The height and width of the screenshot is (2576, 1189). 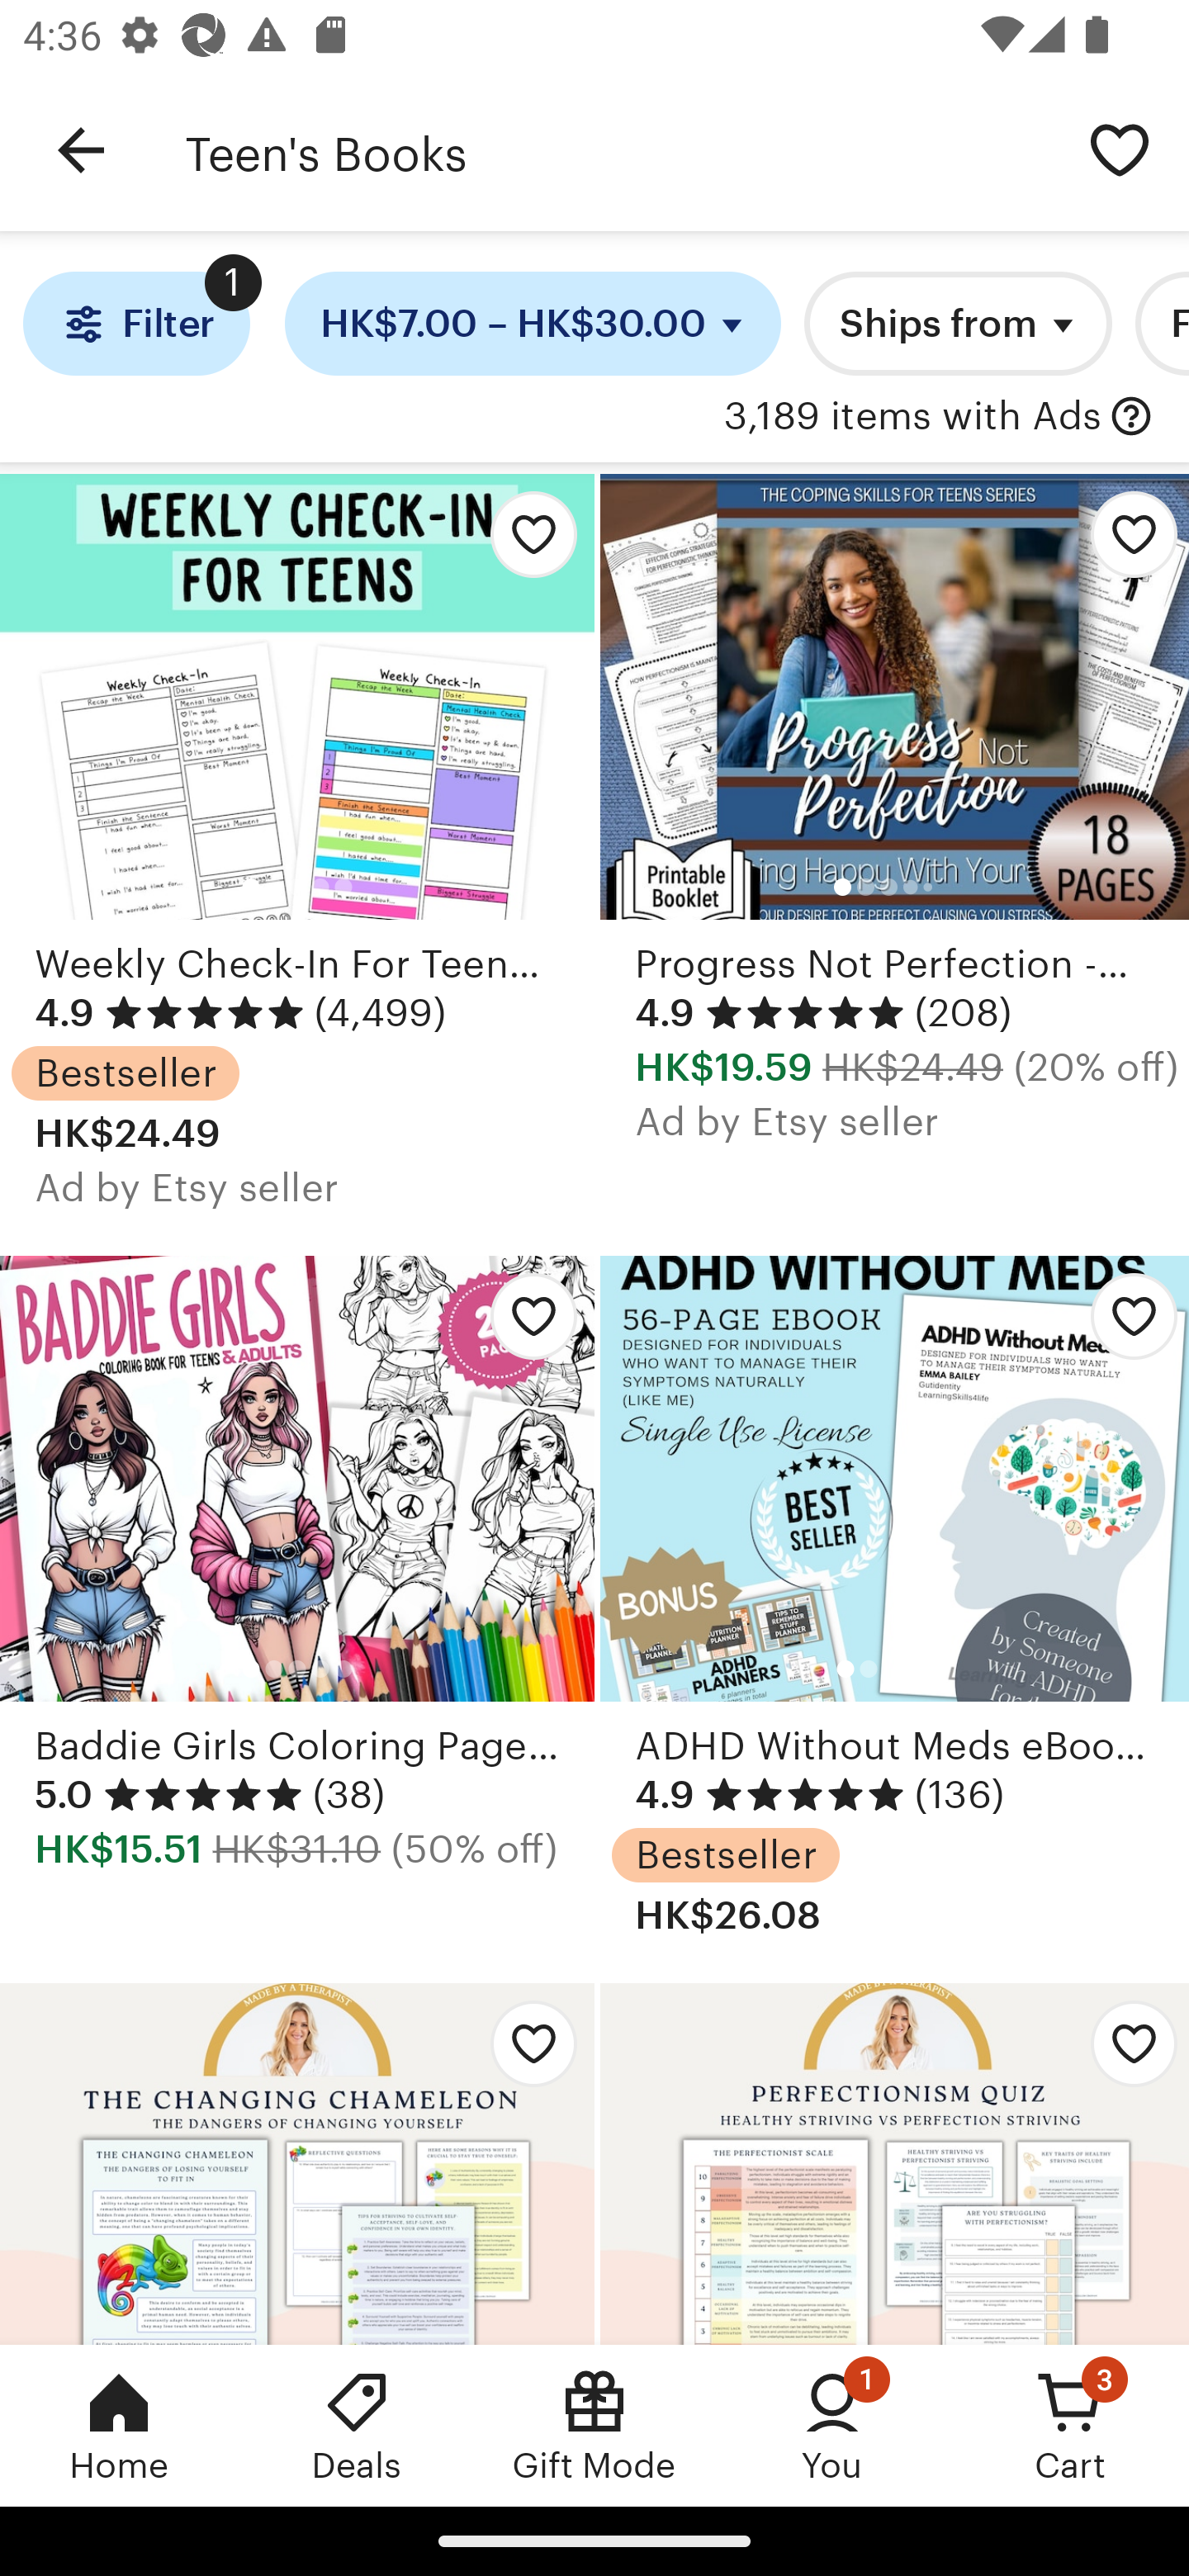 What do you see at coordinates (958, 324) in the screenshot?
I see `Ships from` at bounding box center [958, 324].